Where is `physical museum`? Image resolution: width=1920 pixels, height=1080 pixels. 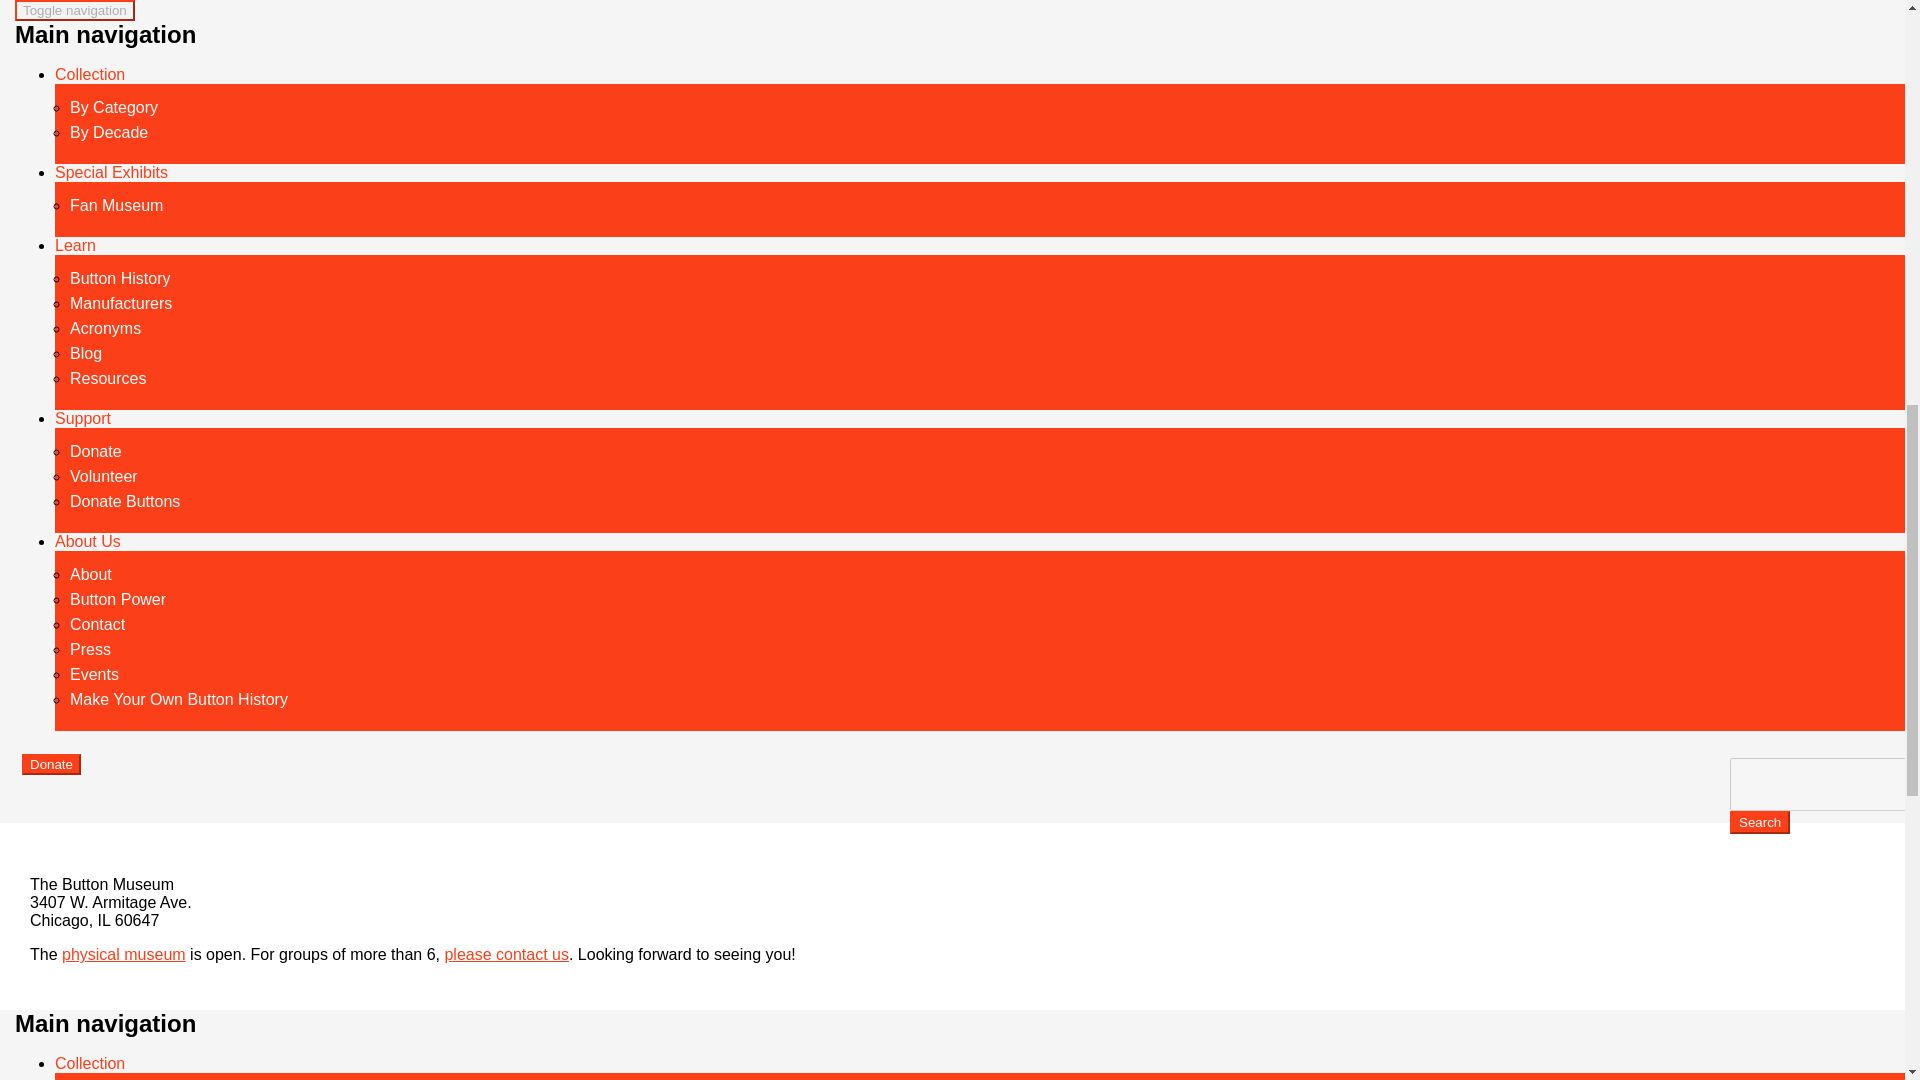
physical museum is located at coordinates (124, 954).